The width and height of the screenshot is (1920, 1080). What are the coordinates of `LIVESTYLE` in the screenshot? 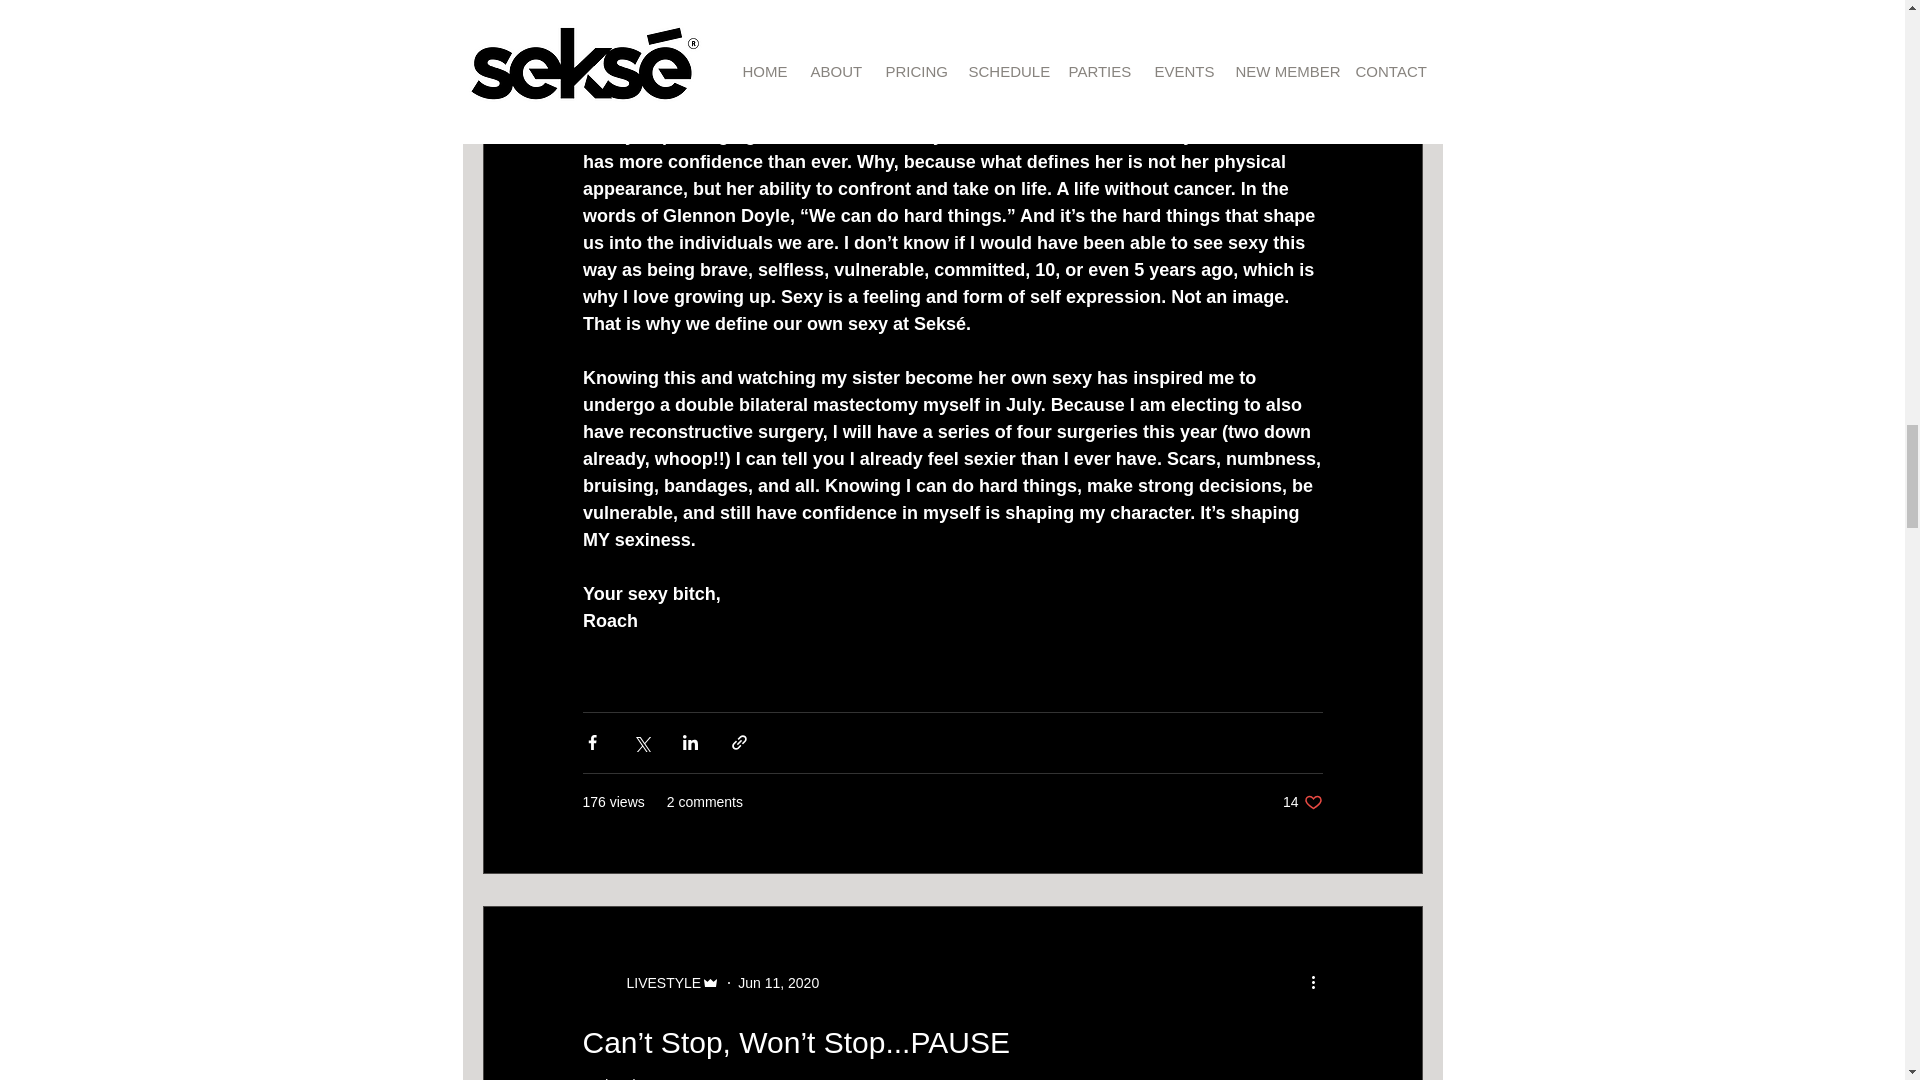 It's located at (683, 1078).